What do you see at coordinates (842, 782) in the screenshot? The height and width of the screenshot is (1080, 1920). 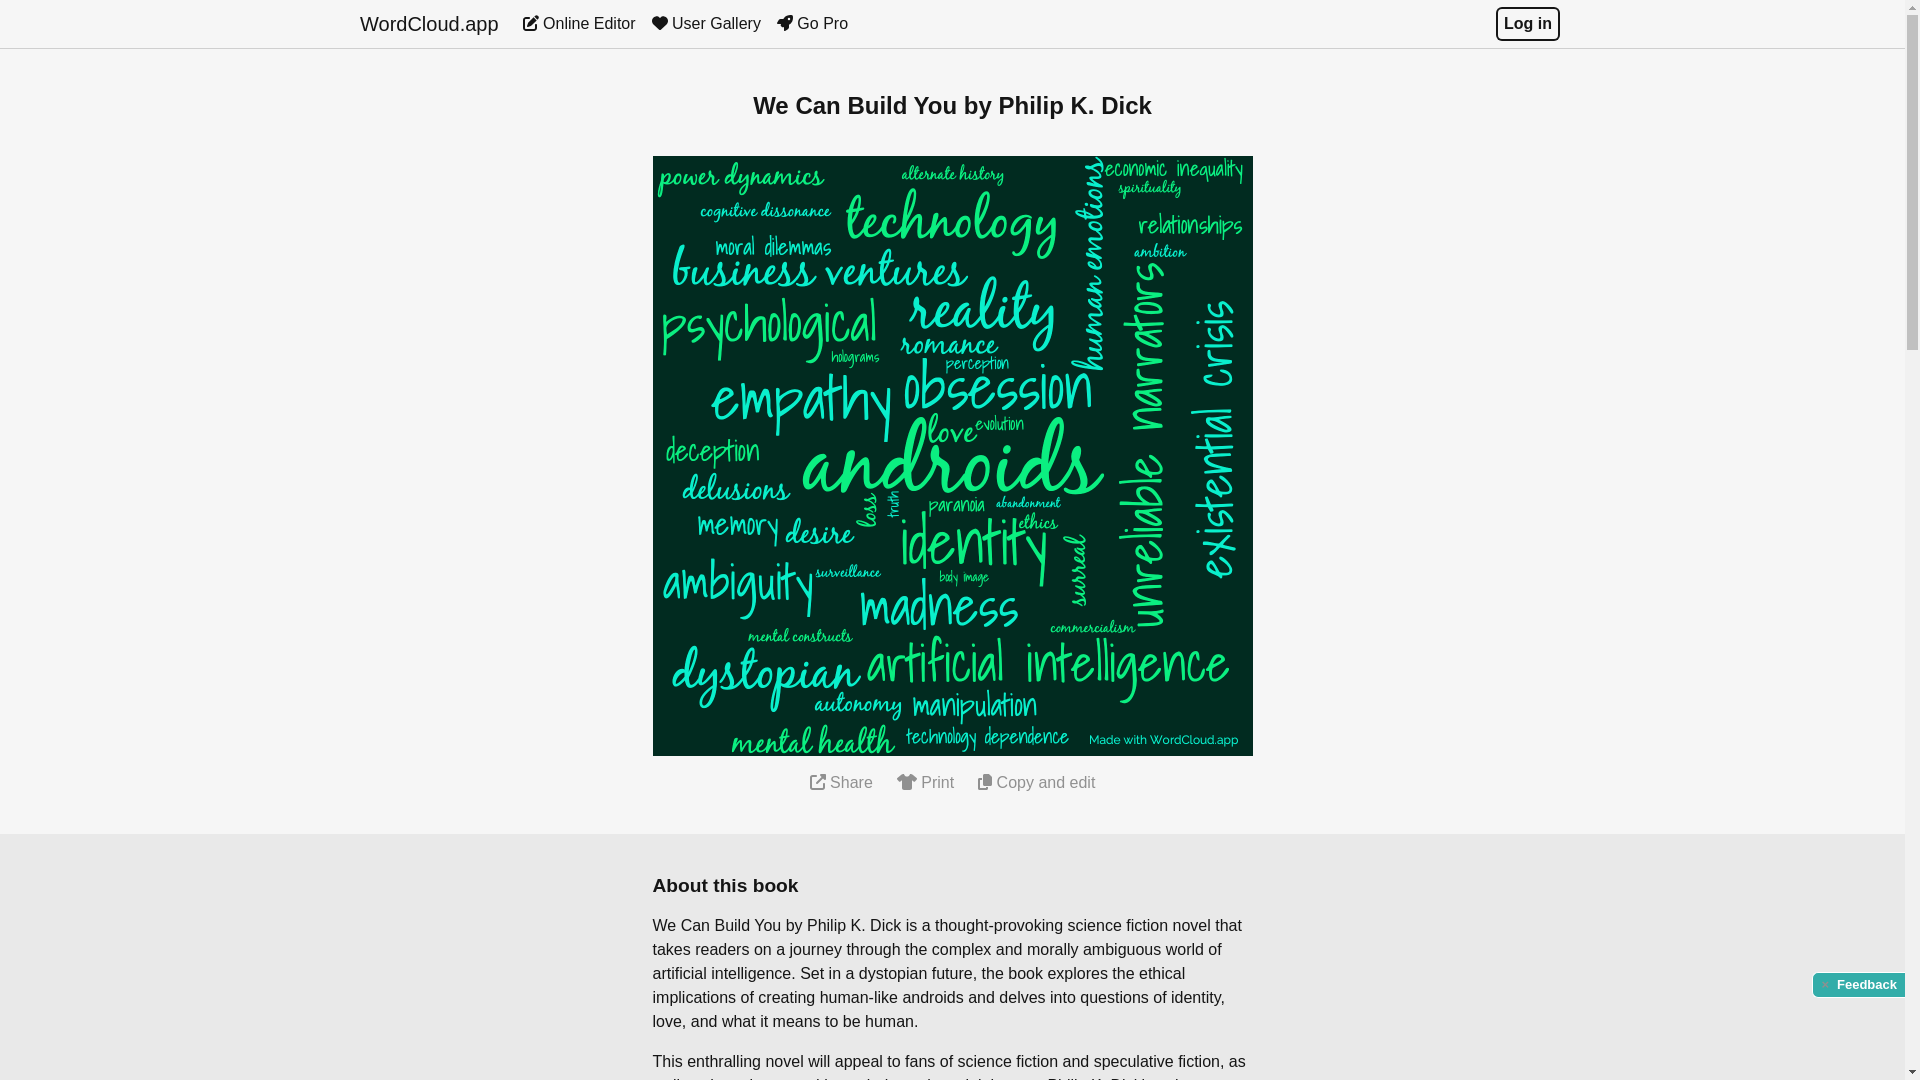 I see `Share` at bounding box center [842, 782].